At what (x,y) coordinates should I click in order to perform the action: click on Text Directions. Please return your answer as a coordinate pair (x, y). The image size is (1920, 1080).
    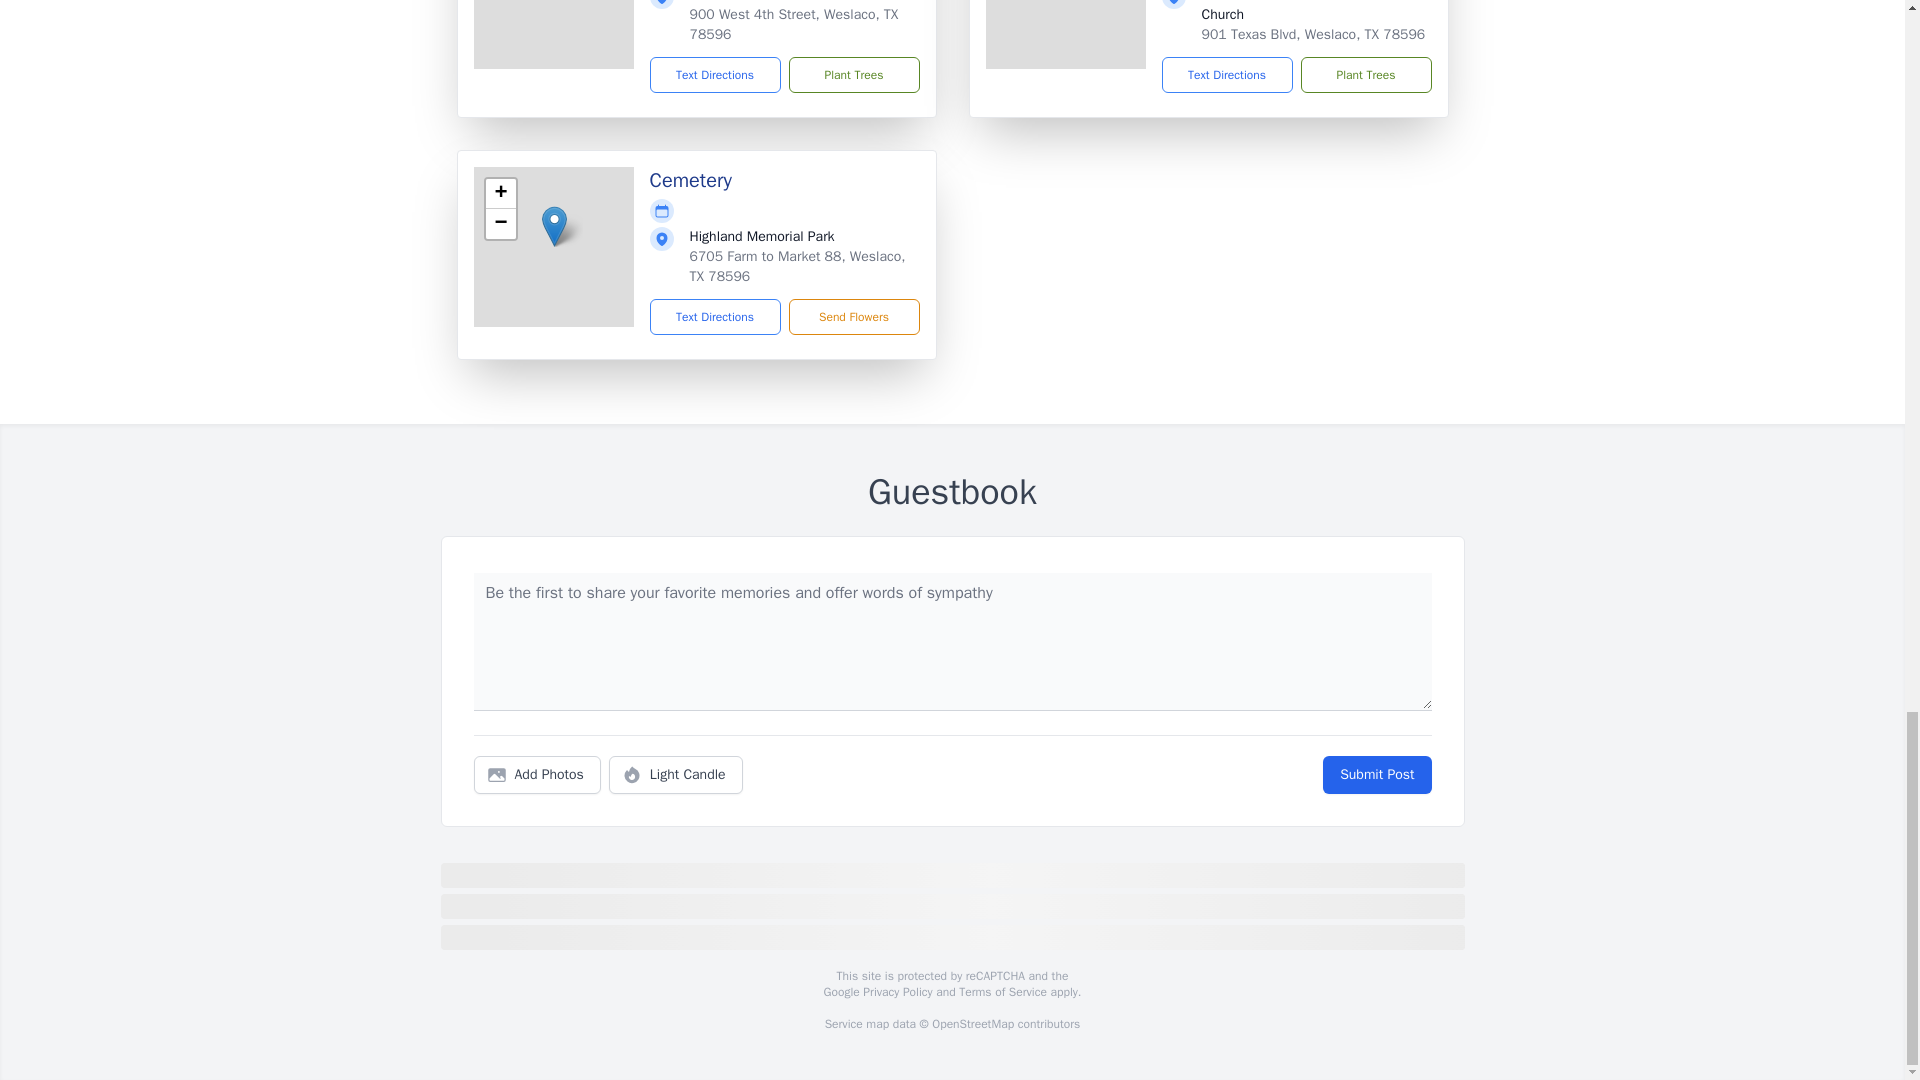
    Looking at the image, I should click on (716, 74).